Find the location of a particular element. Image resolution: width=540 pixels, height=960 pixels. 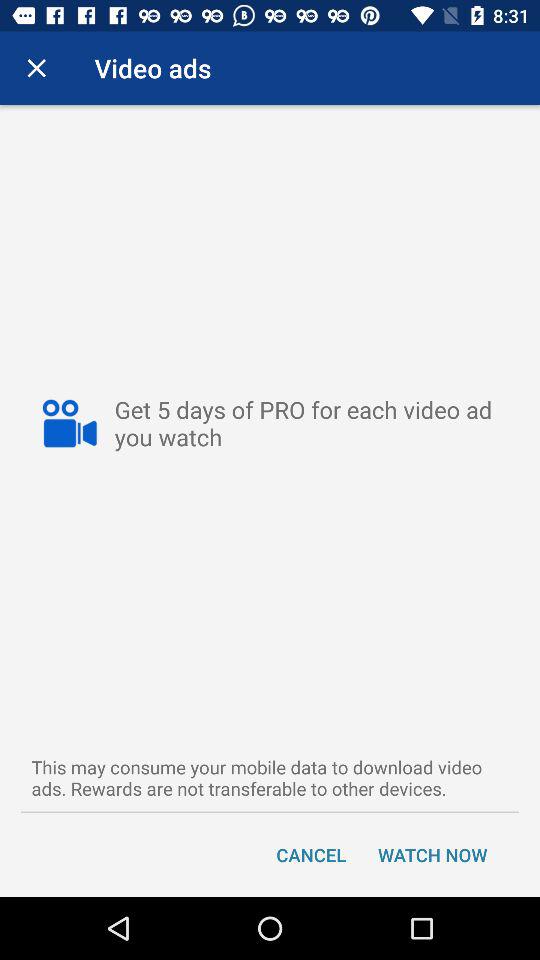

press the item next to the video ads item is located at coordinates (36, 68).